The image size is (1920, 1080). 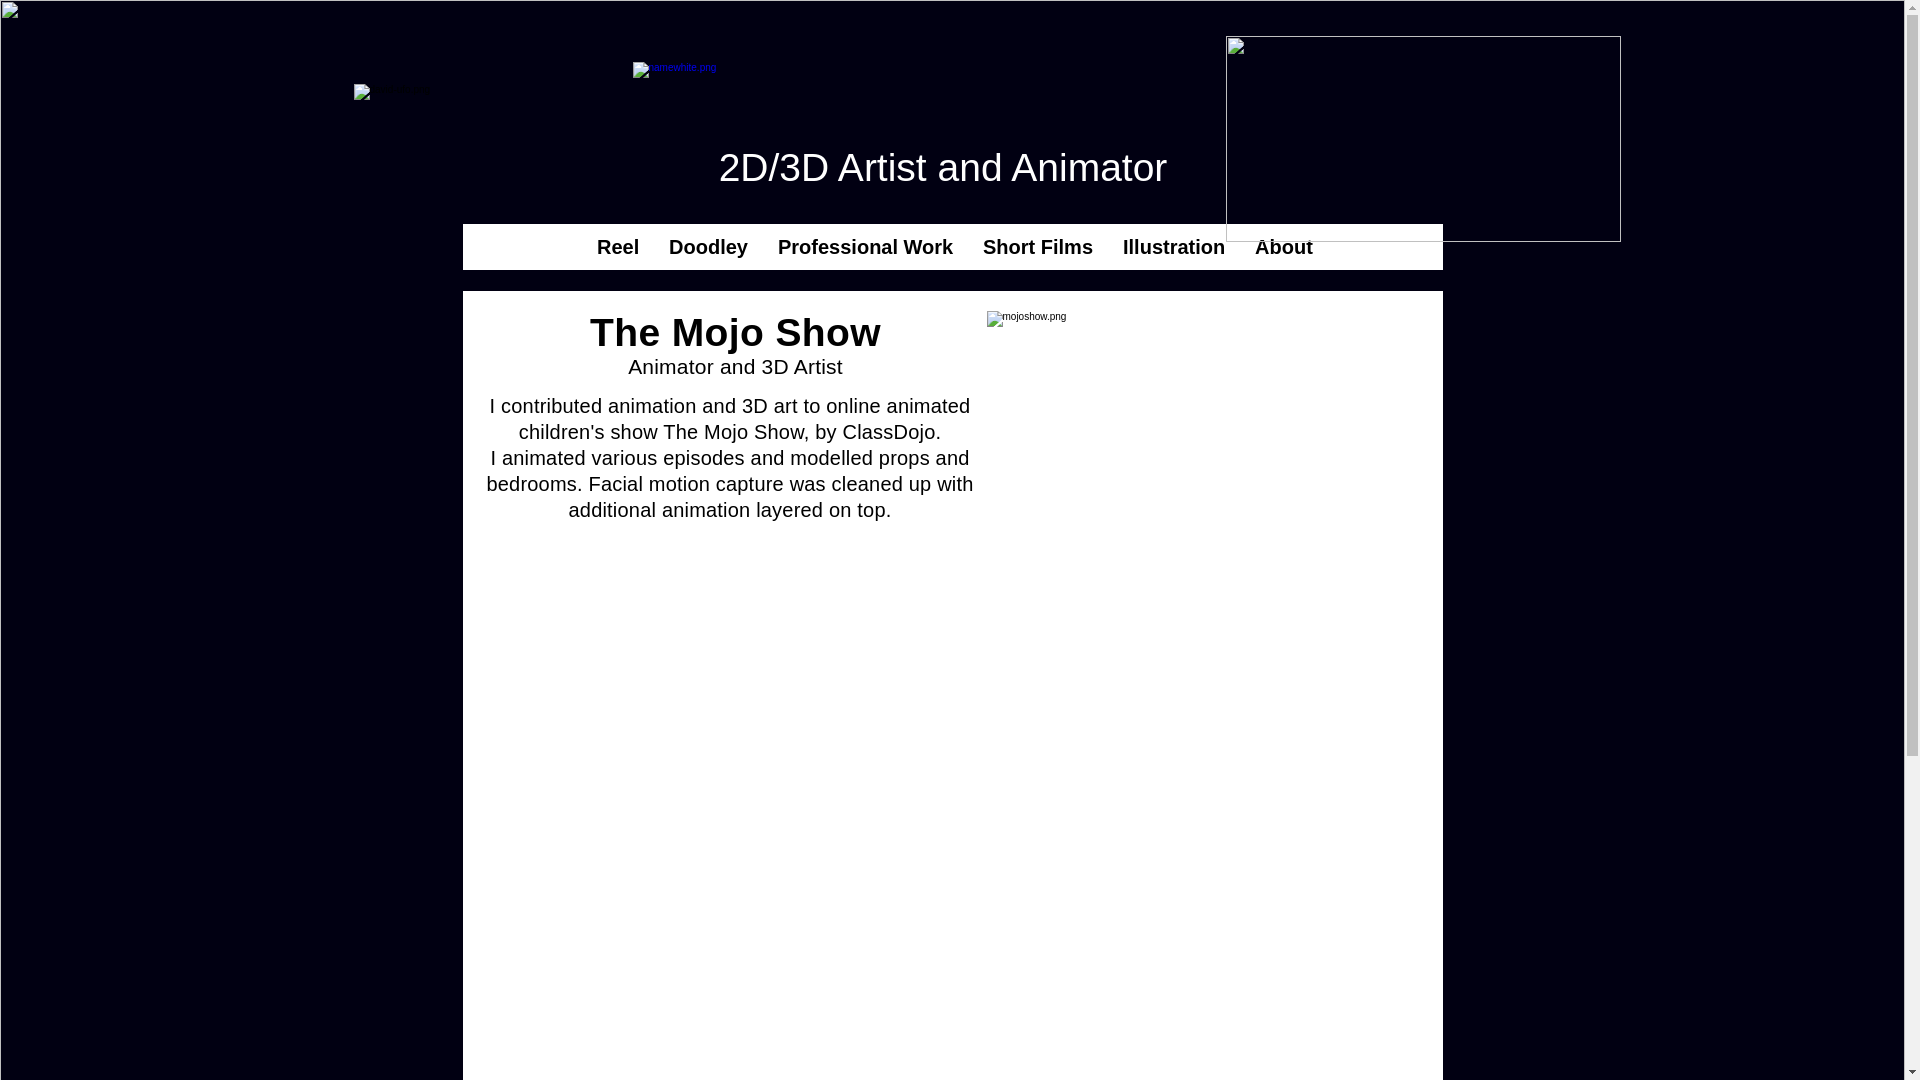 I want to click on About, so click(x=1284, y=247).